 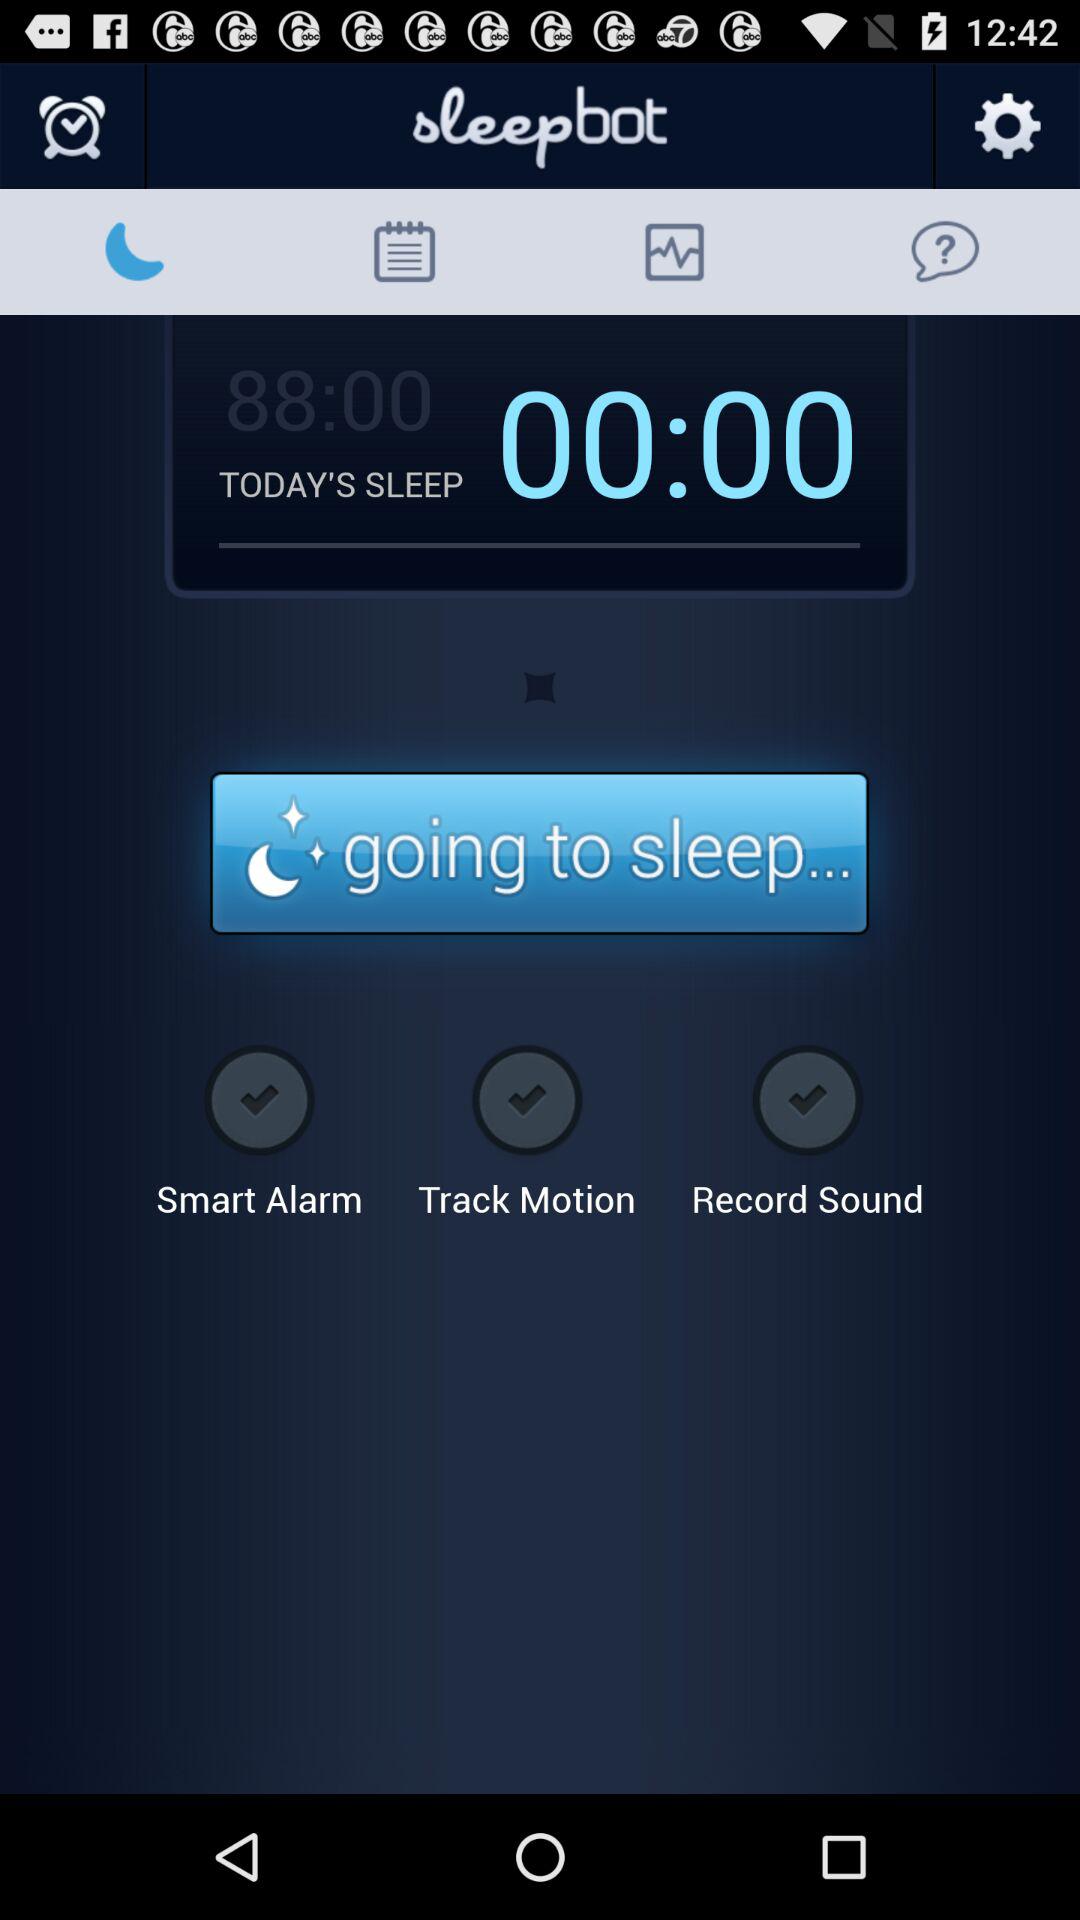 I want to click on choose 88:00, so click(x=326, y=397).